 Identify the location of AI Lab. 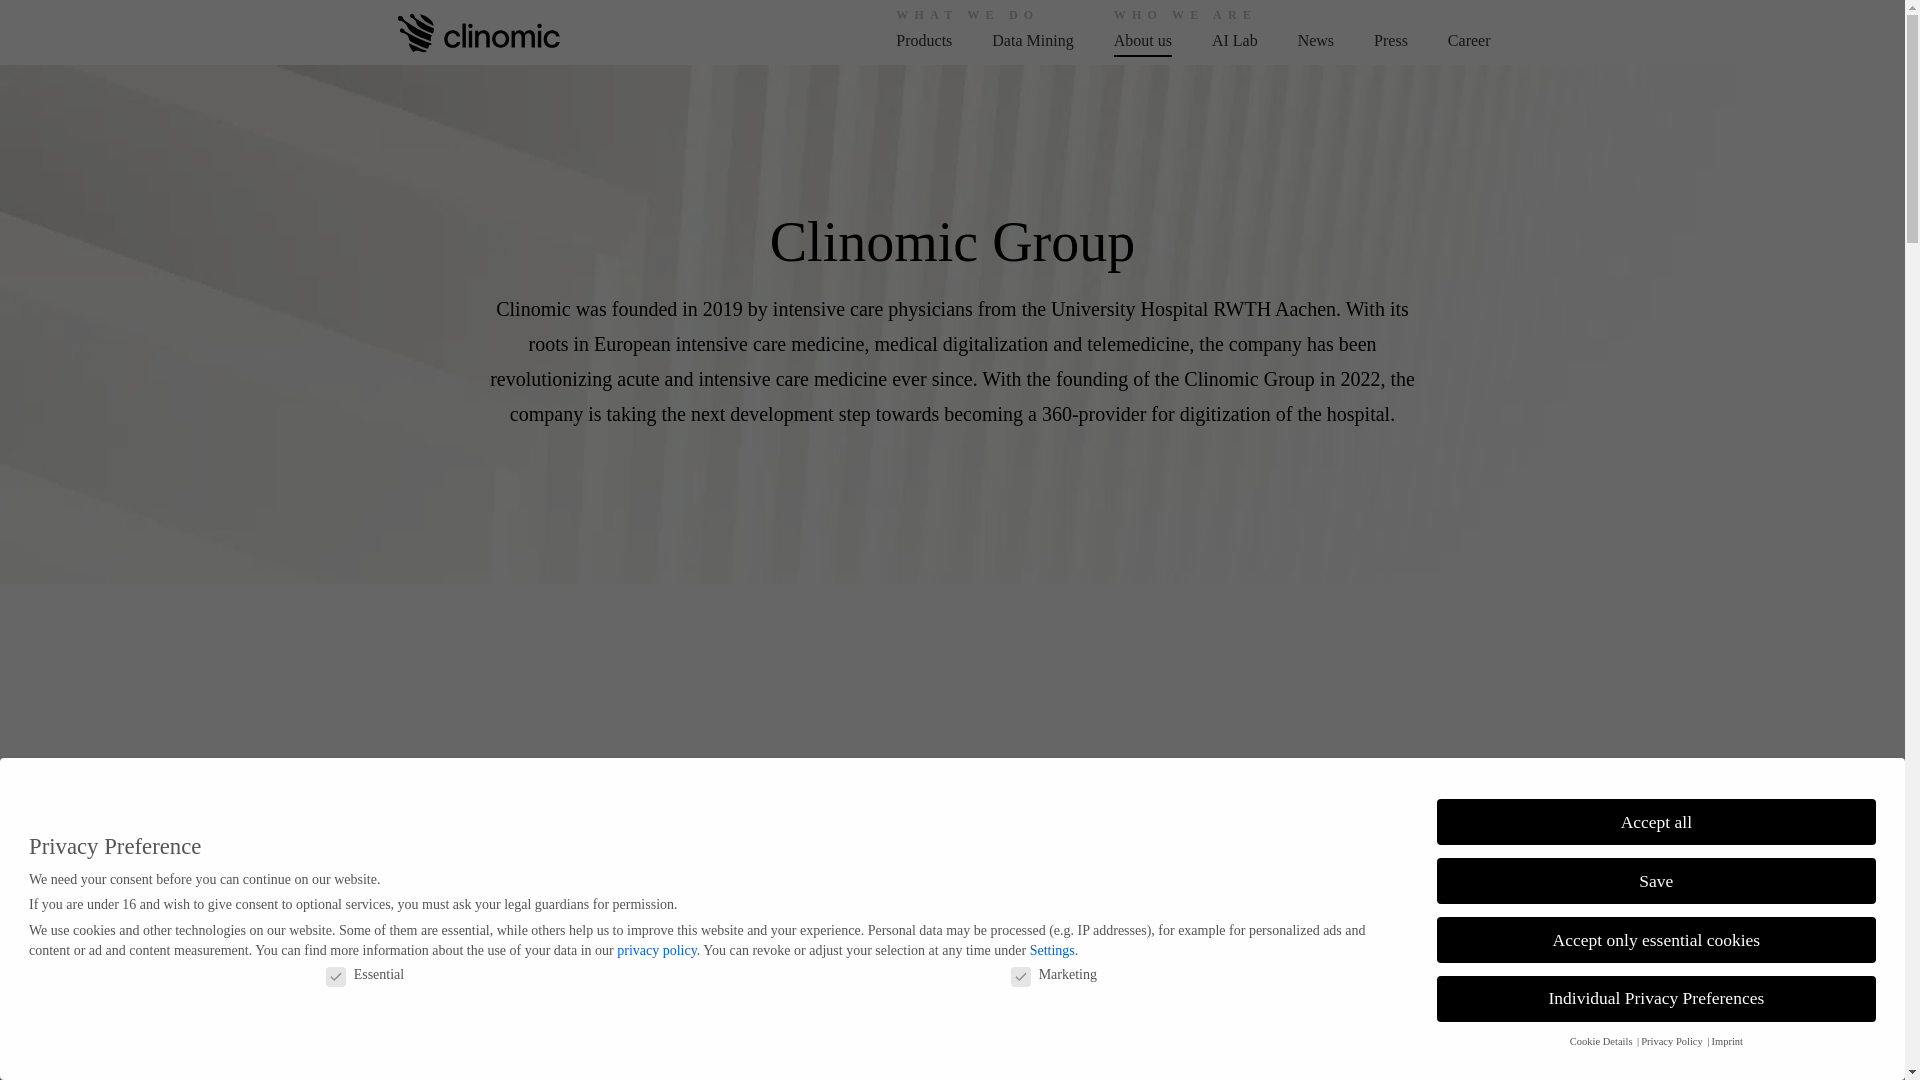
(1234, 40).